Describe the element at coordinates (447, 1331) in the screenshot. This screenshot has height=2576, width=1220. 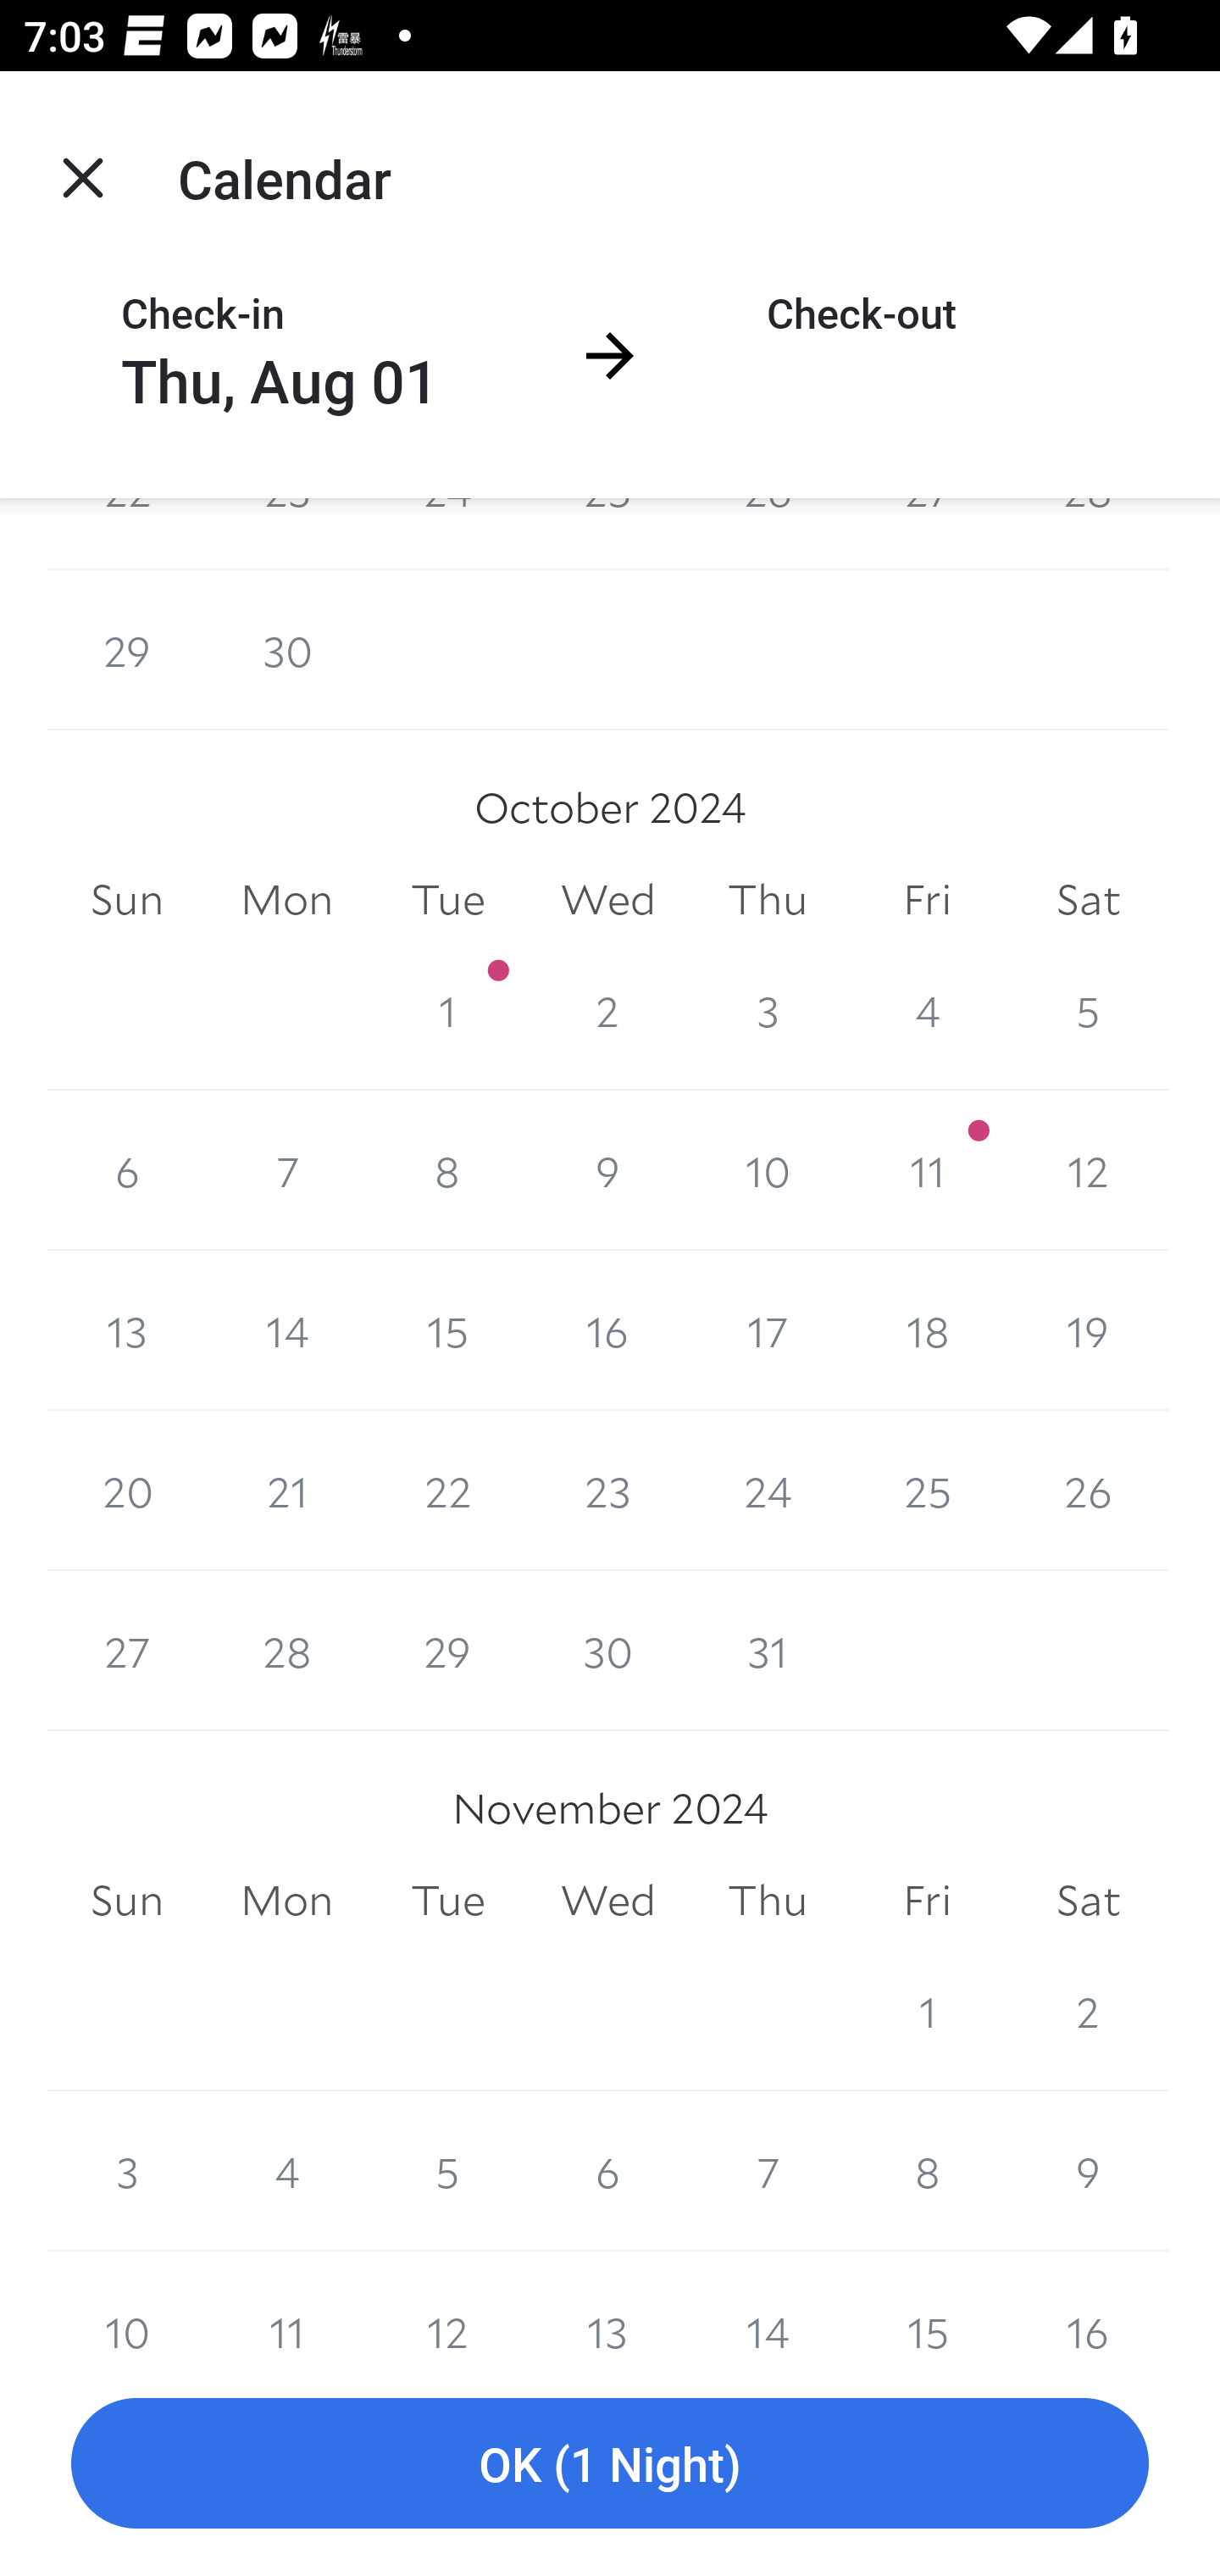
I see `15 15 October 2024` at that location.